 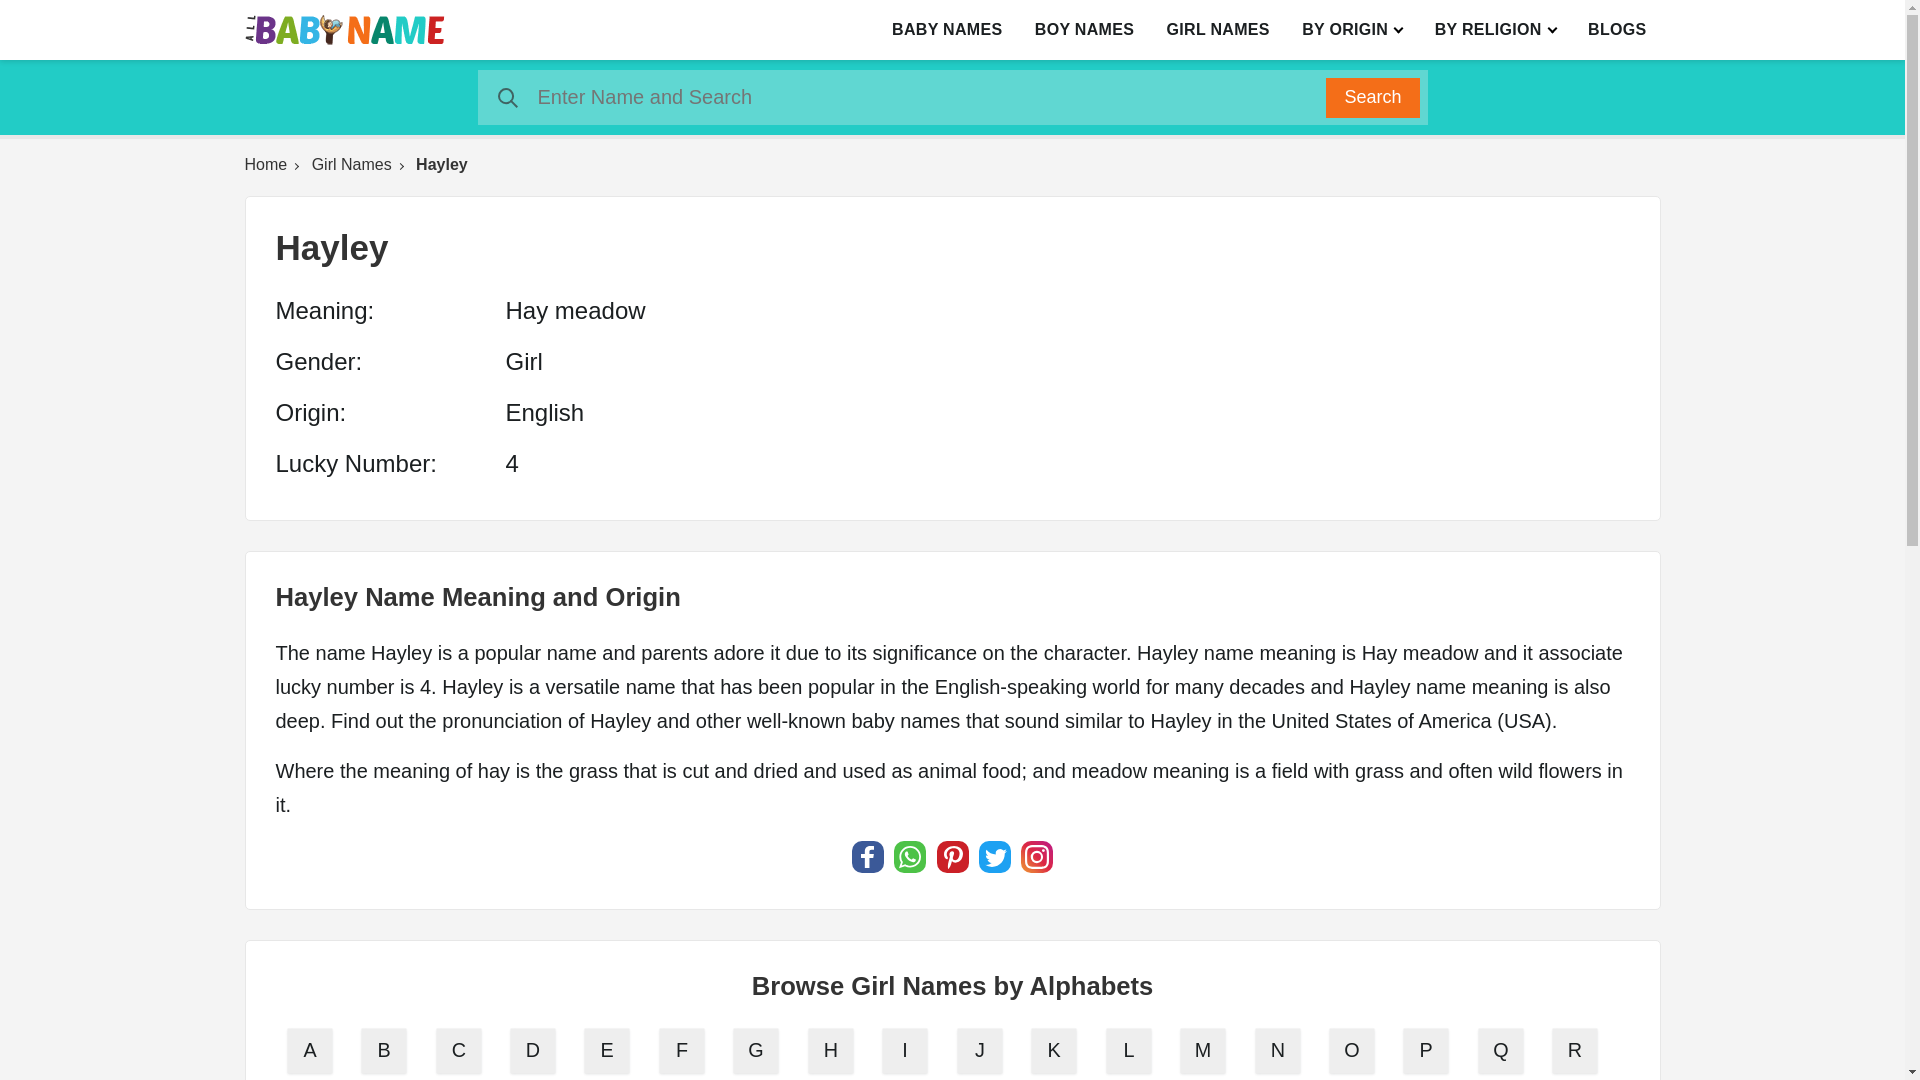 What do you see at coordinates (1617, 30) in the screenshot?
I see `BLOGS` at bounding box center [1617, 30].